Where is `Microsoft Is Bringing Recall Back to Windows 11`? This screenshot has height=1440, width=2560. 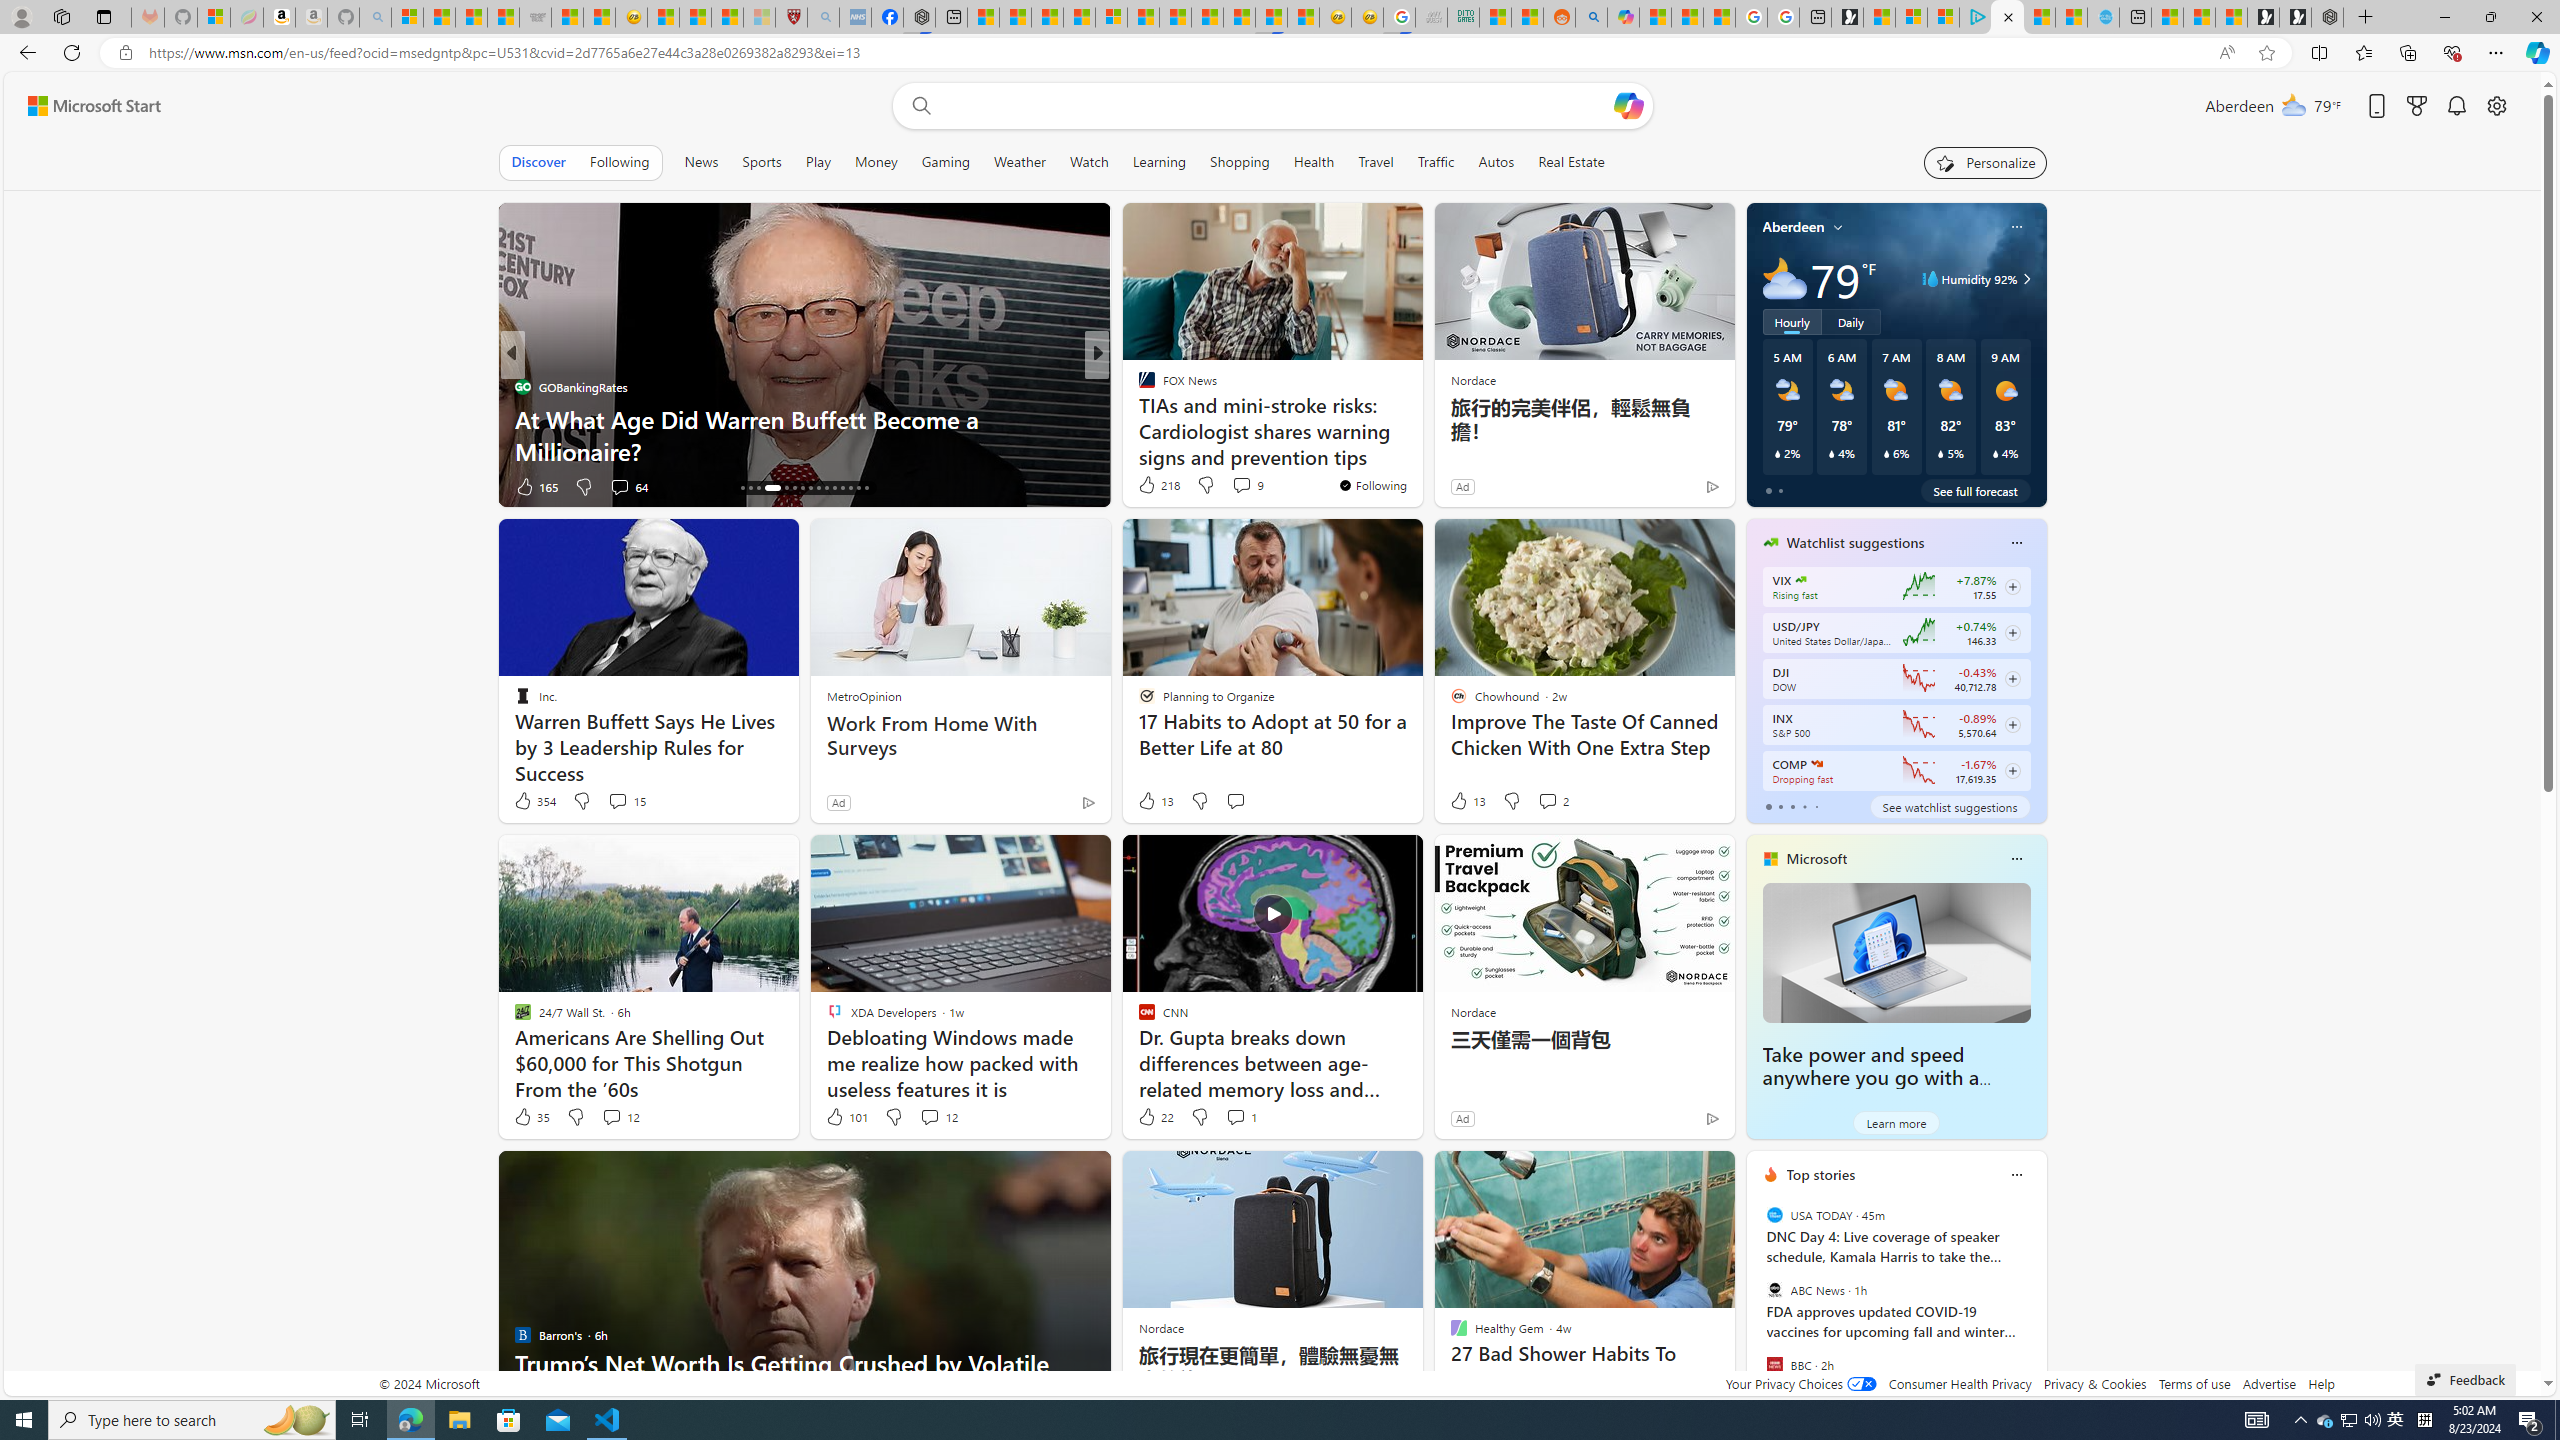 Microsoft Is Bringing Recall Back to Windows 11 is located at coordinates (1419, 450).